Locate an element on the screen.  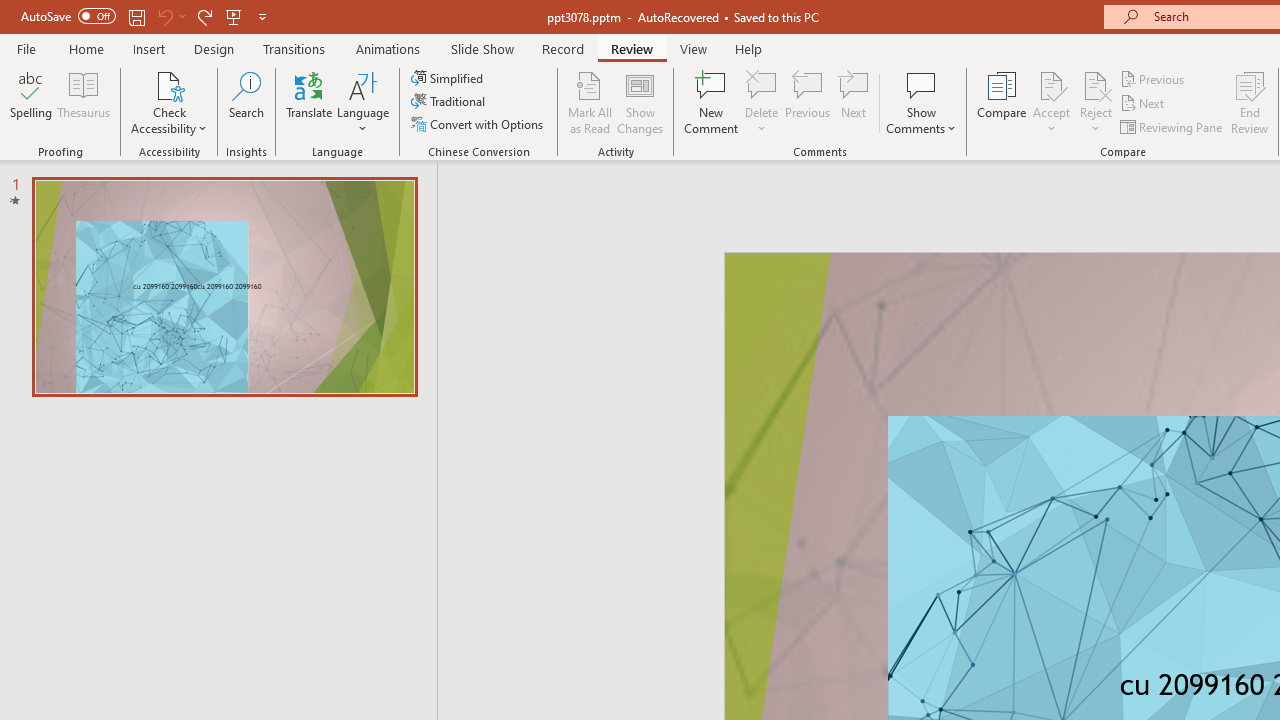
Thesaurus... is located at coordinates (84, 102).